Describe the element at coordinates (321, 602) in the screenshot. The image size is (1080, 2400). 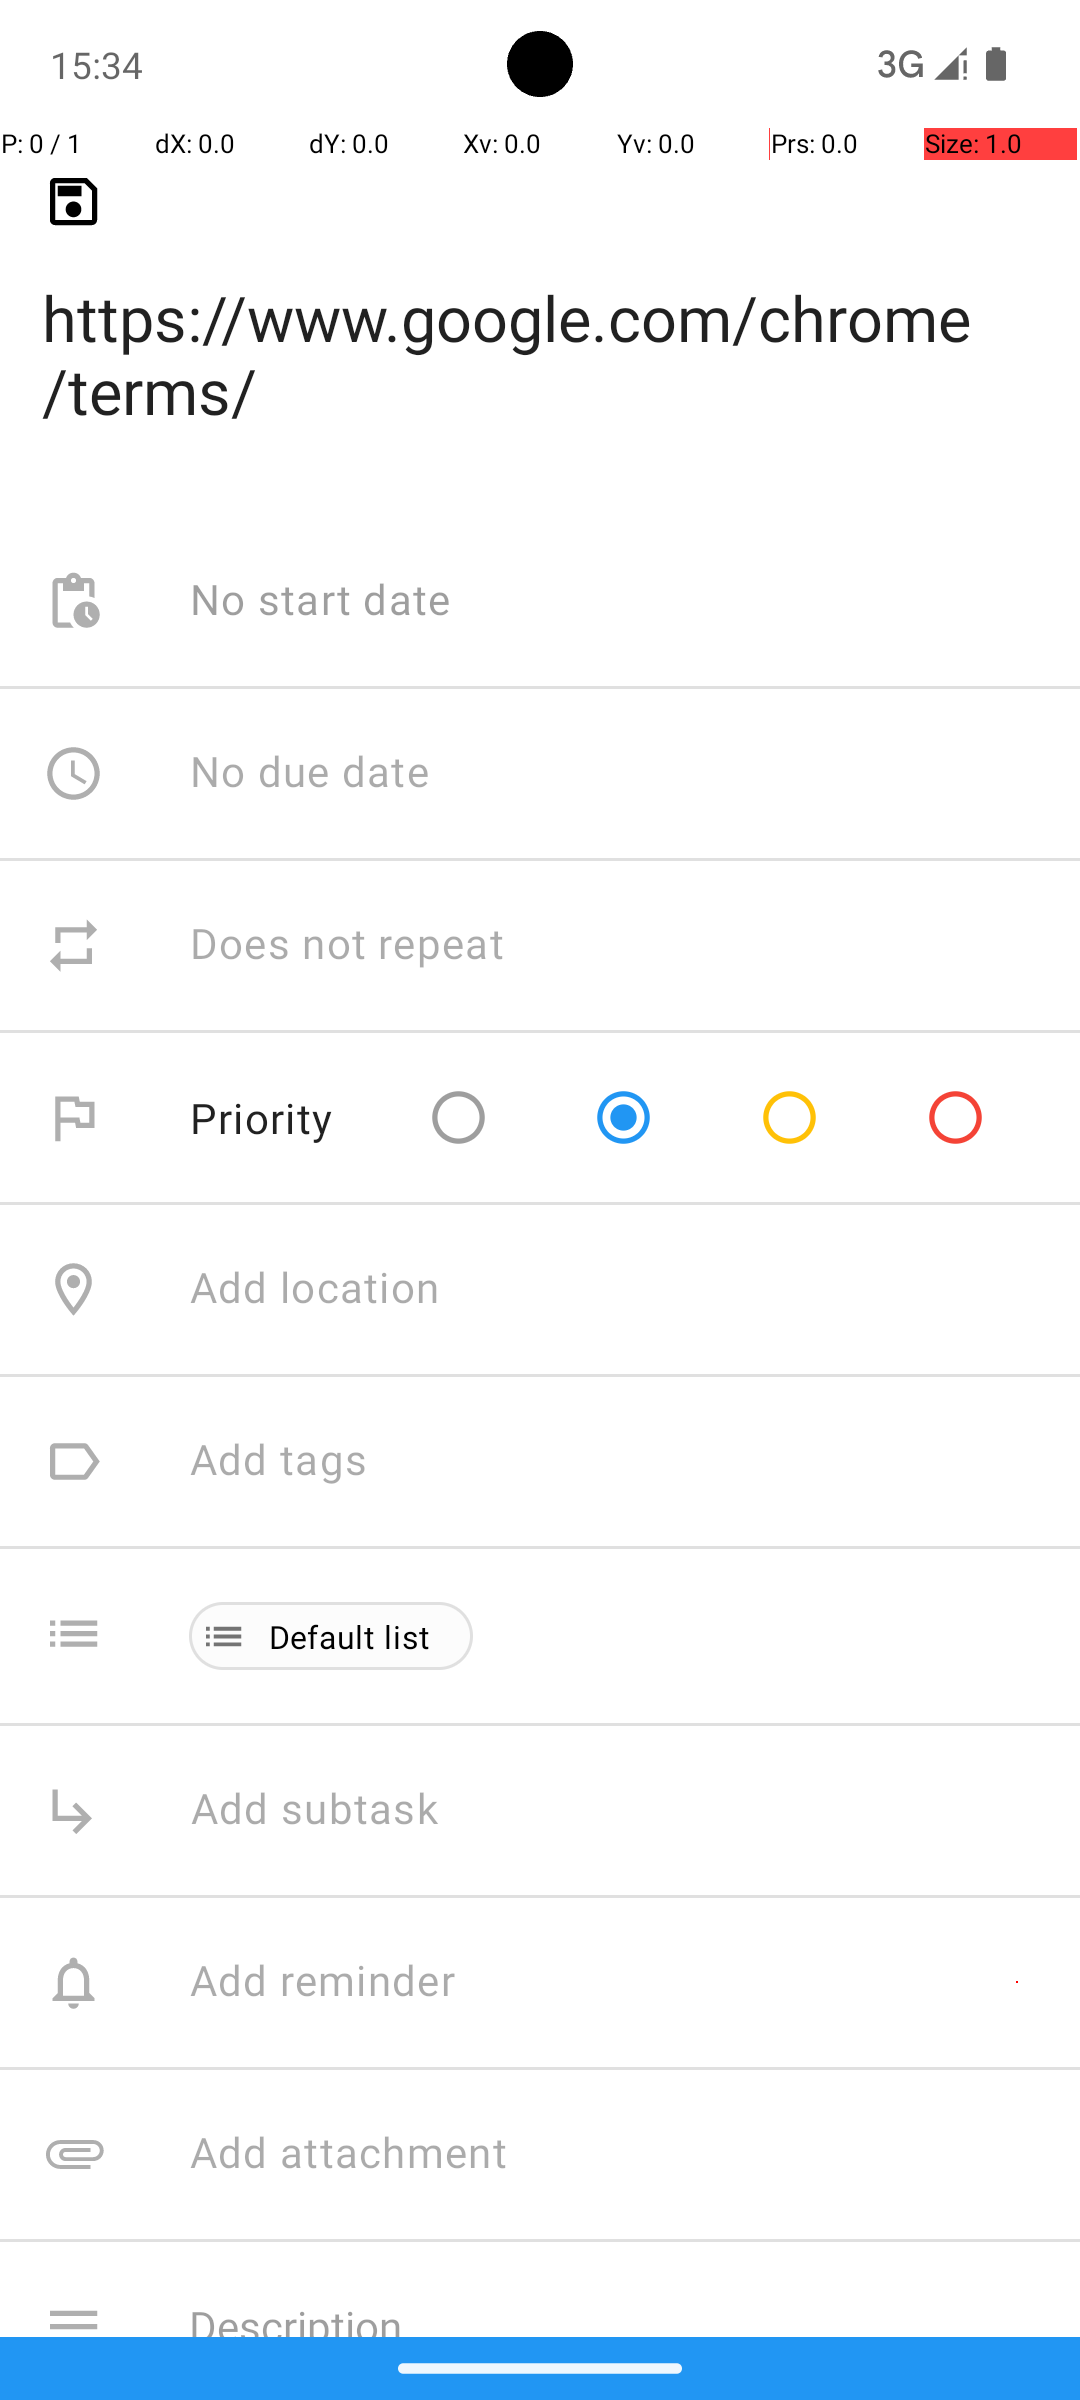
I see `No start date` at that location.